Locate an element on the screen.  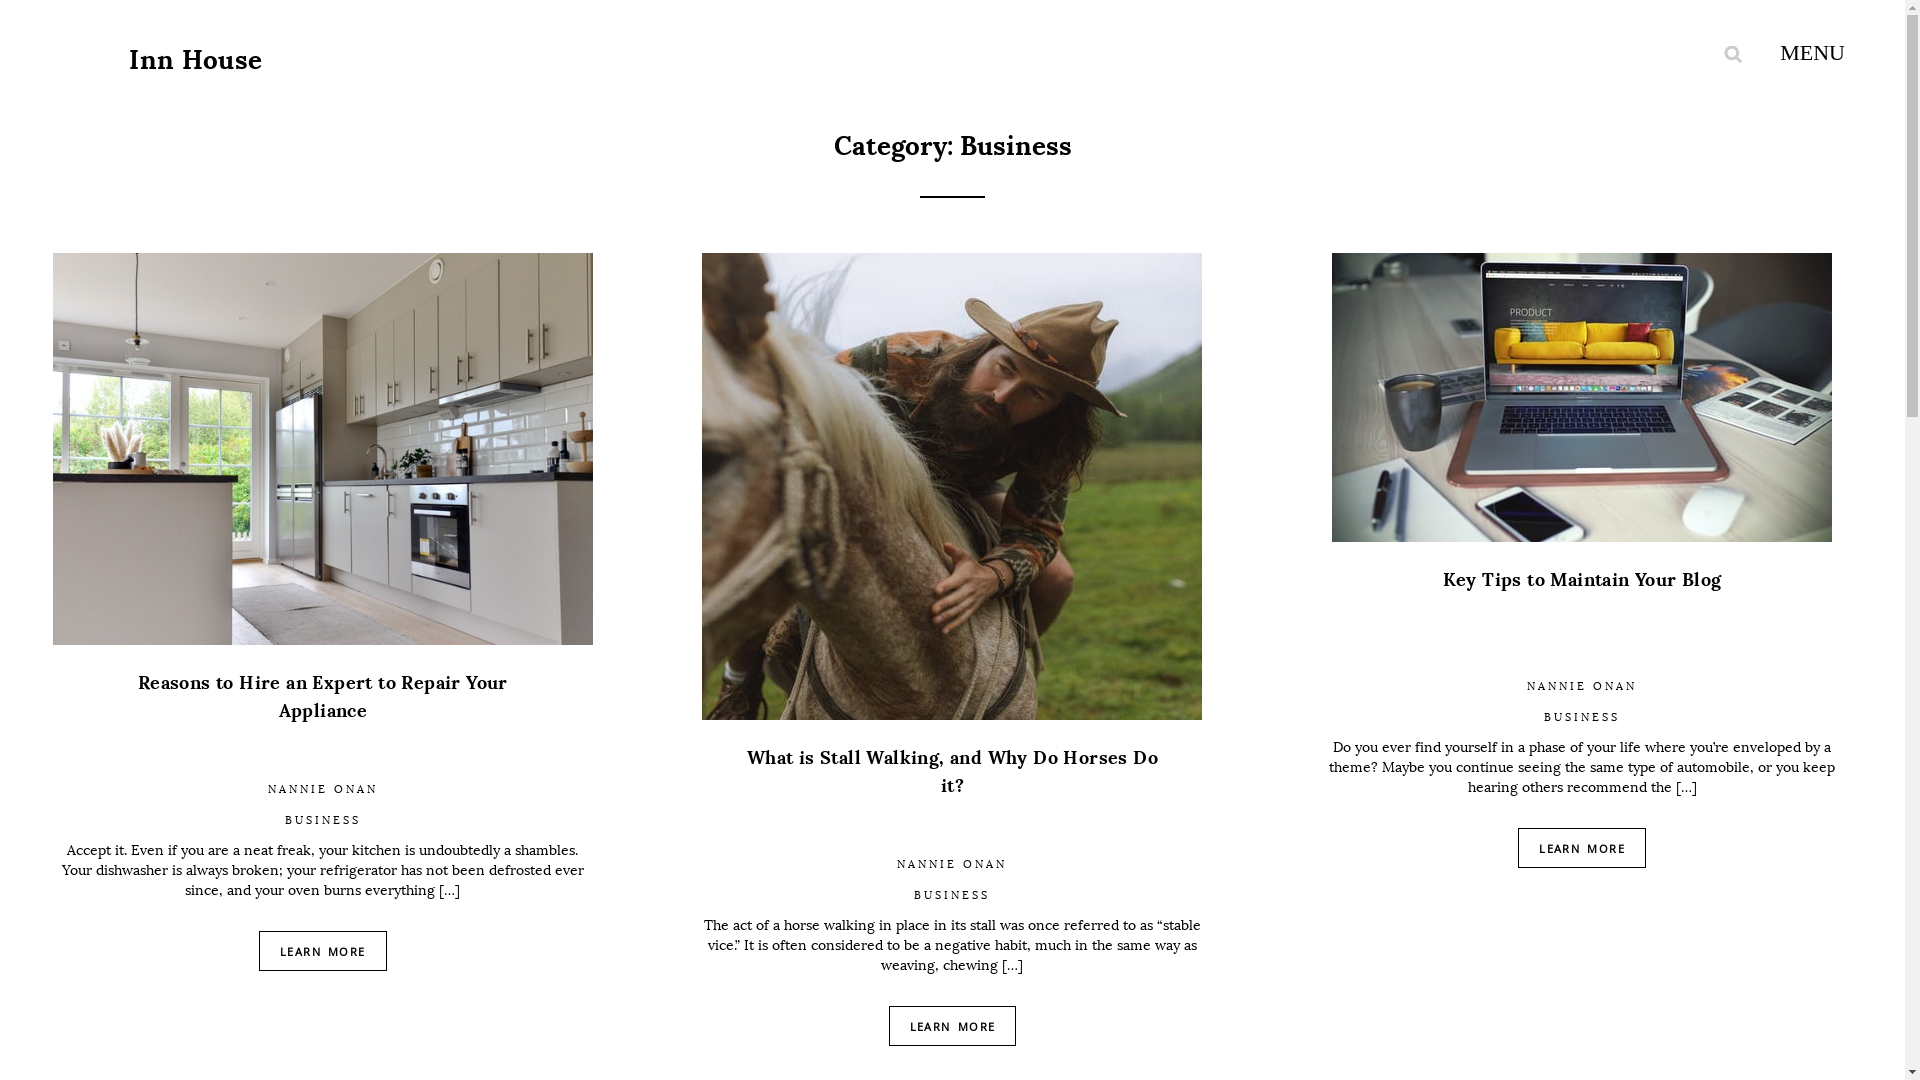
NANNIE ONAN is located at coordinates (323, 790).